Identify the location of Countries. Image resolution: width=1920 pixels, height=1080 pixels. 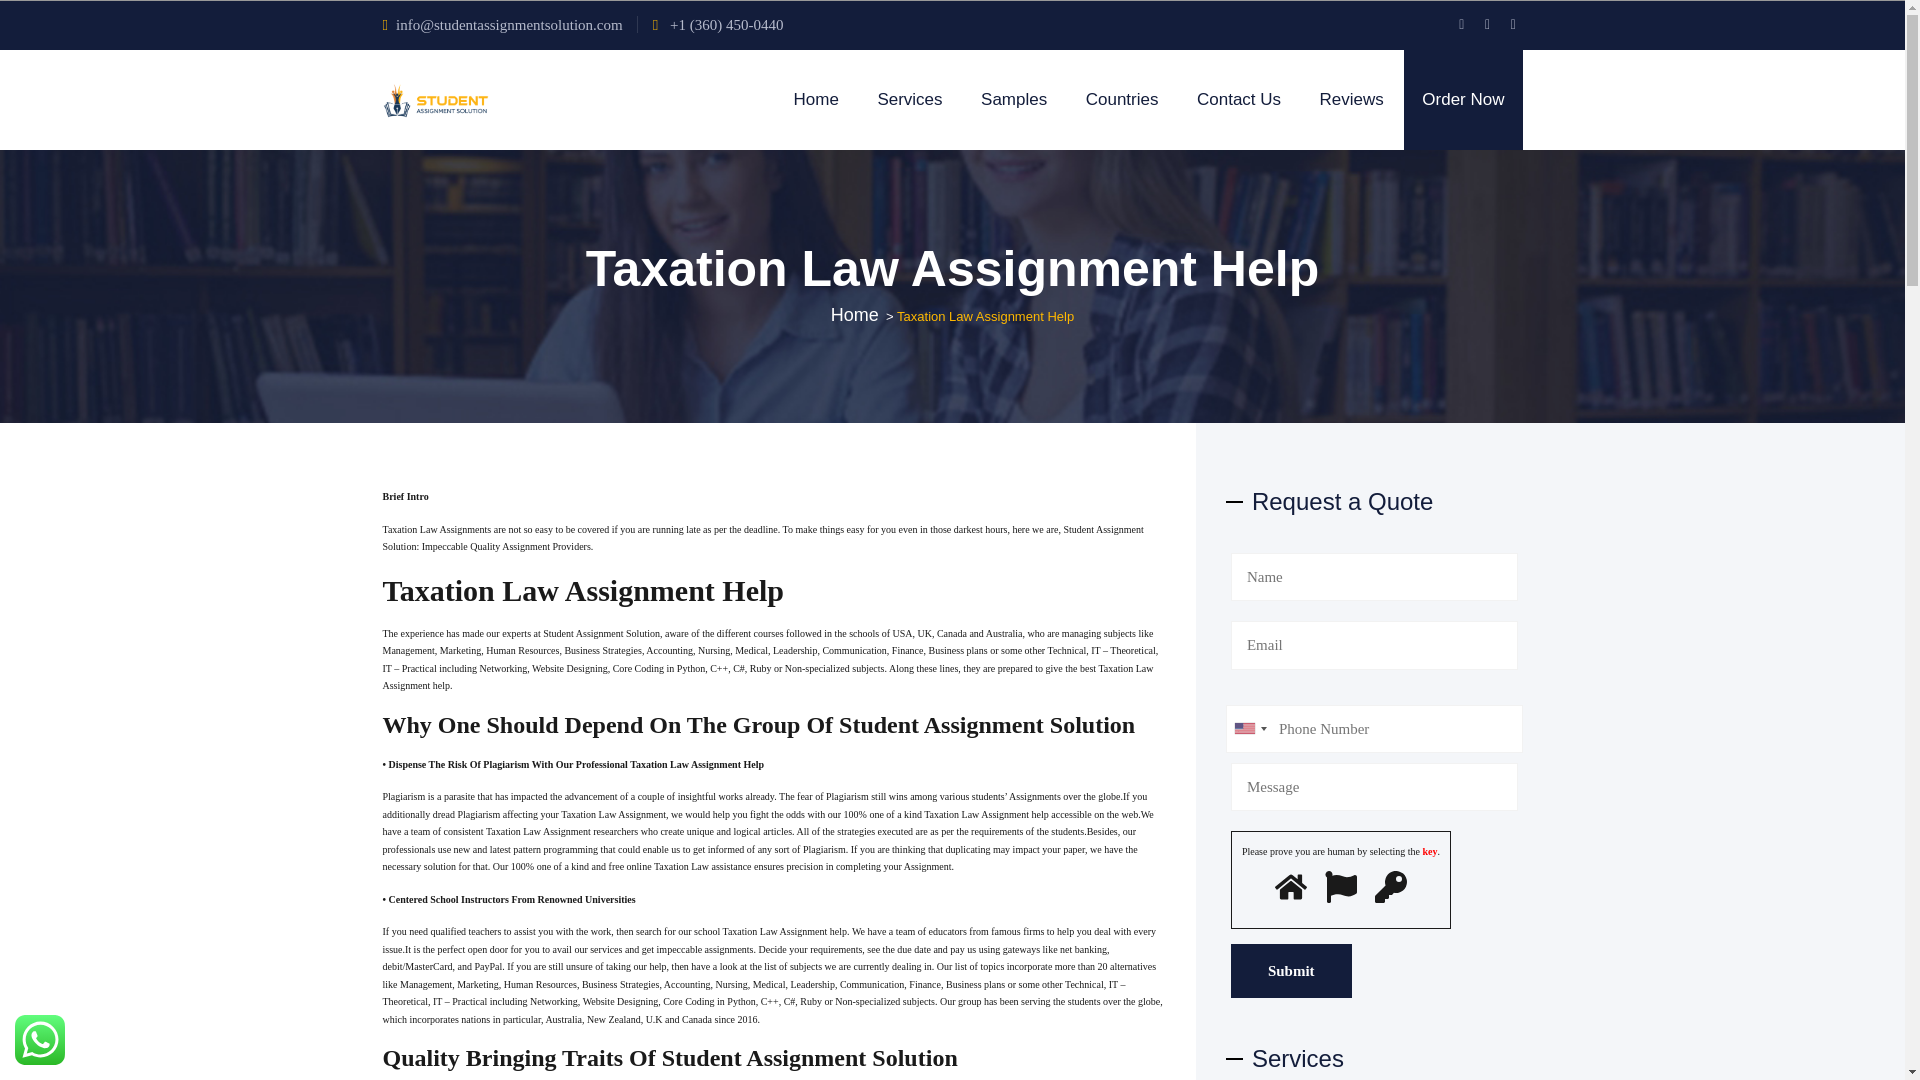
(1122, 100).